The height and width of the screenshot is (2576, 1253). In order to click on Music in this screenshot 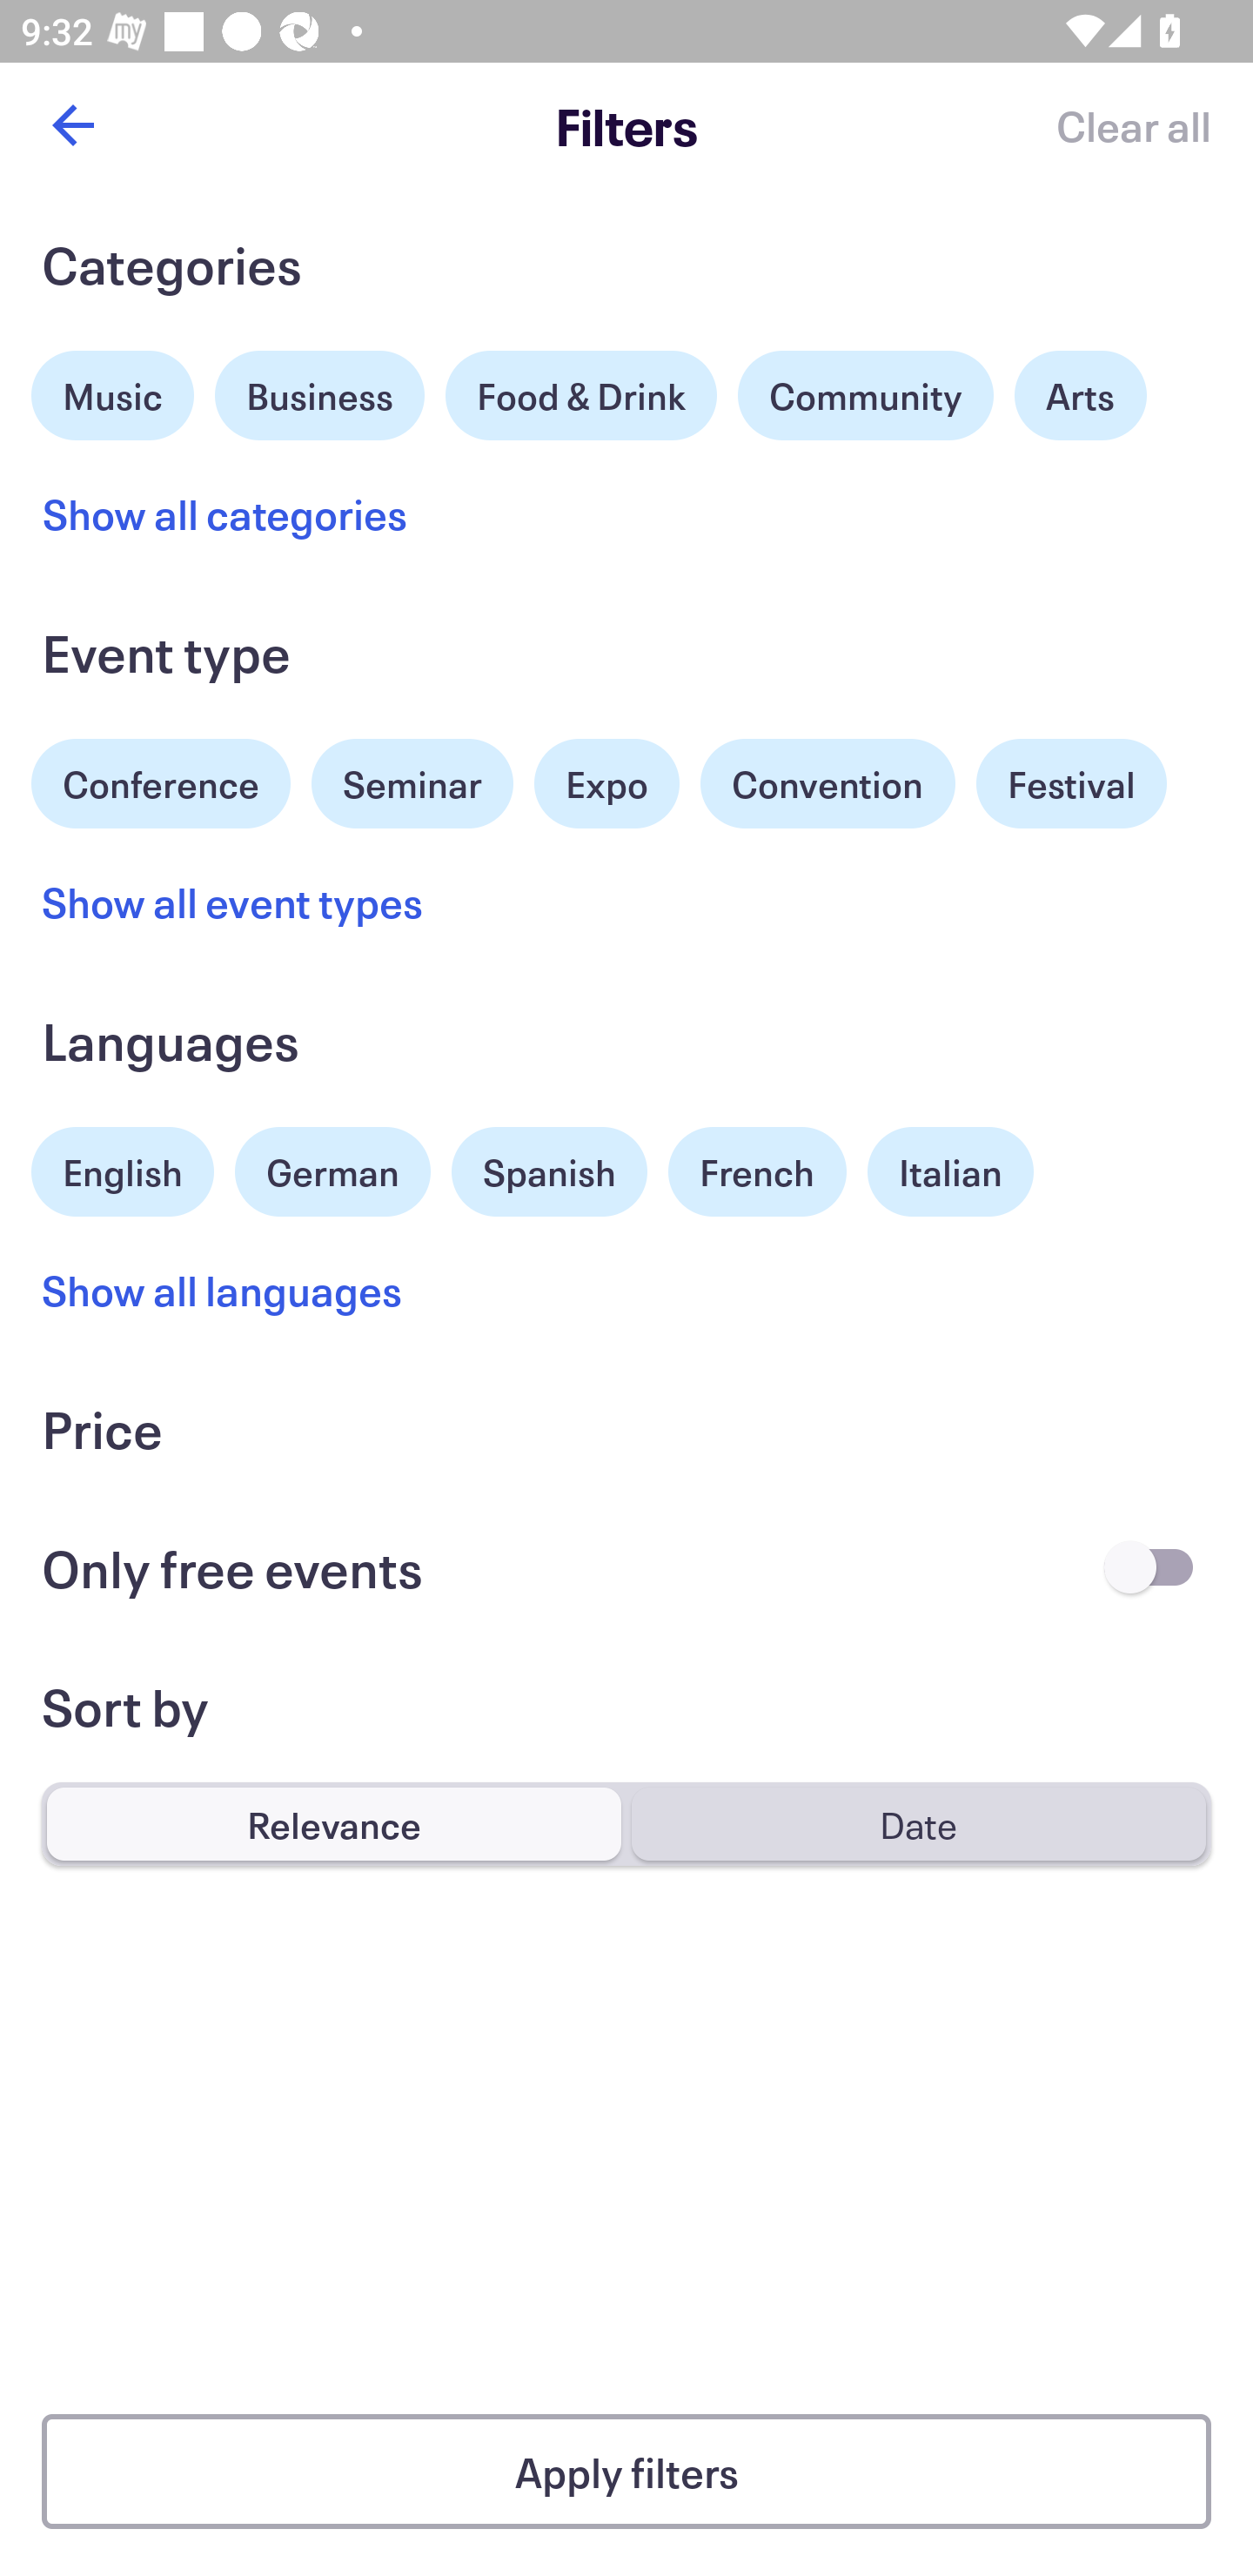, I will do `click(113, 392)`.